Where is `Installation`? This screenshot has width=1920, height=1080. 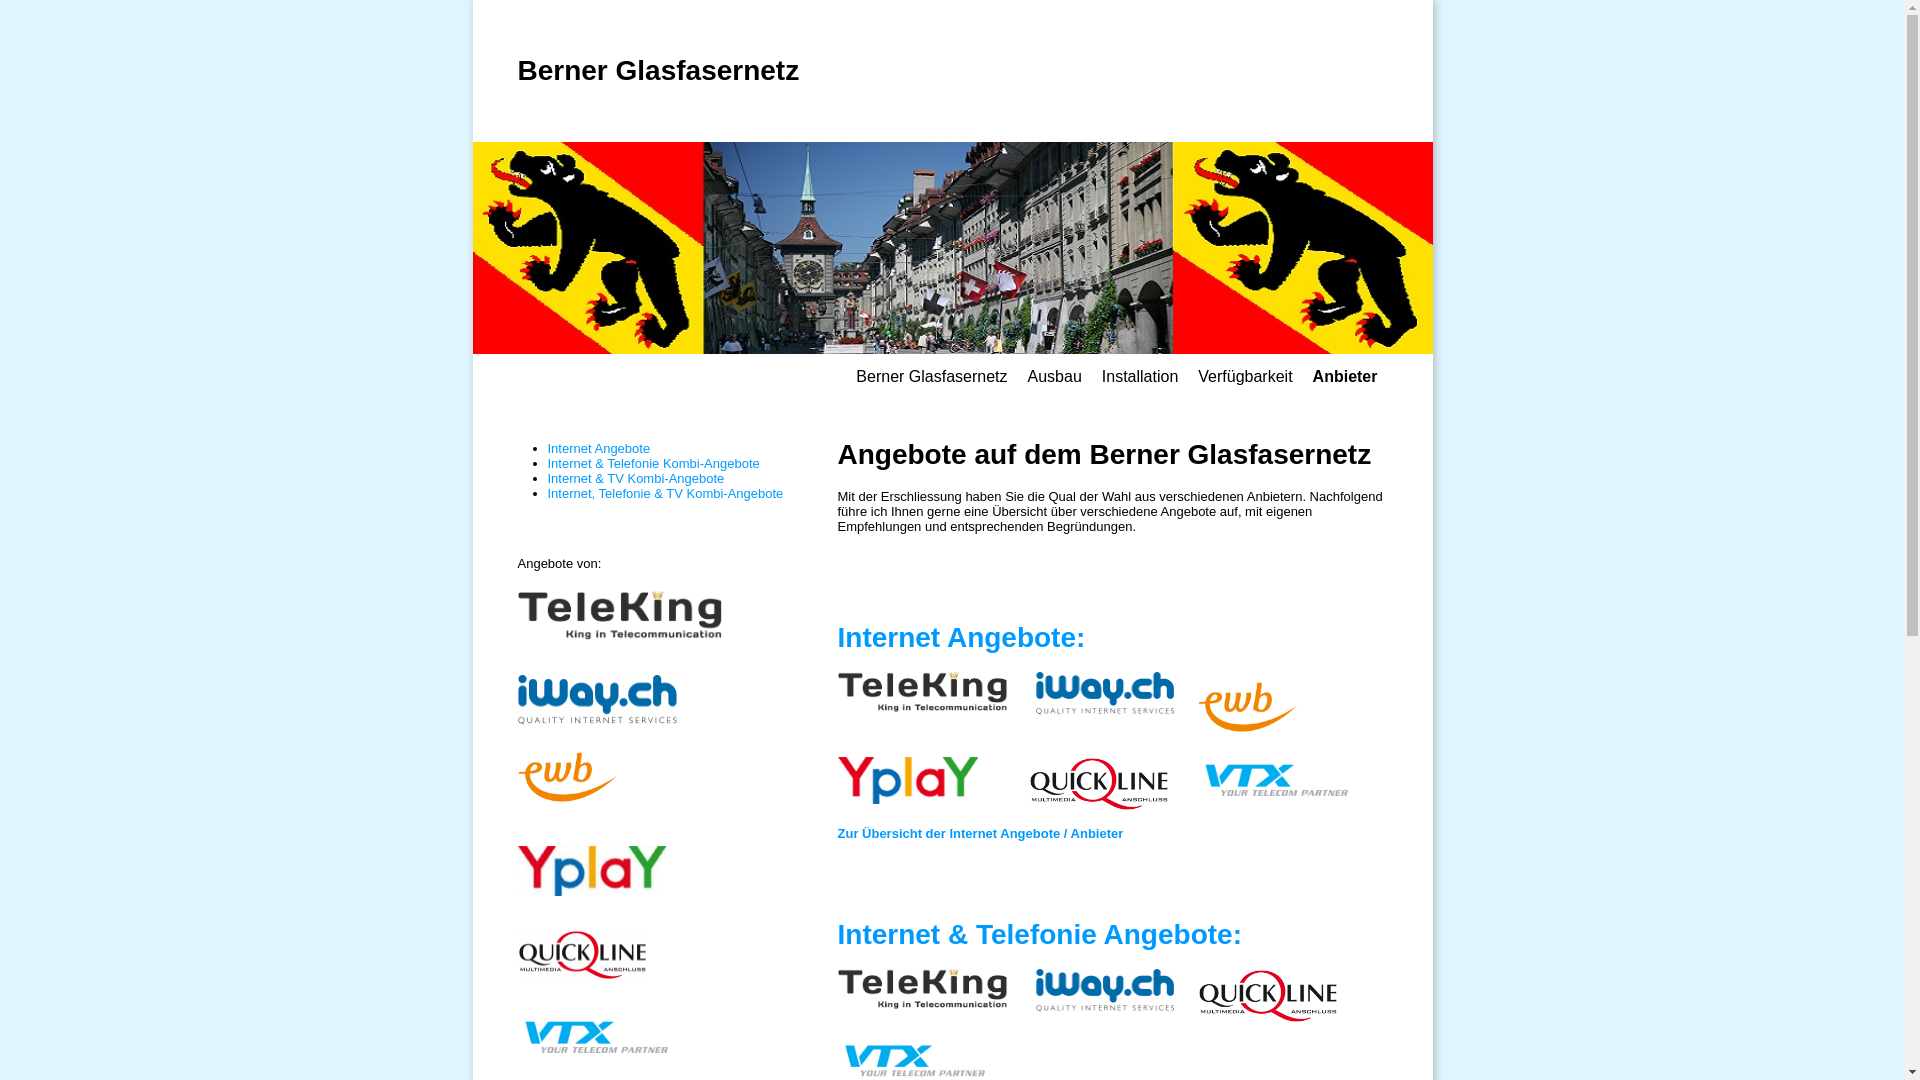
Installation is located at coordinates (1140, 376).